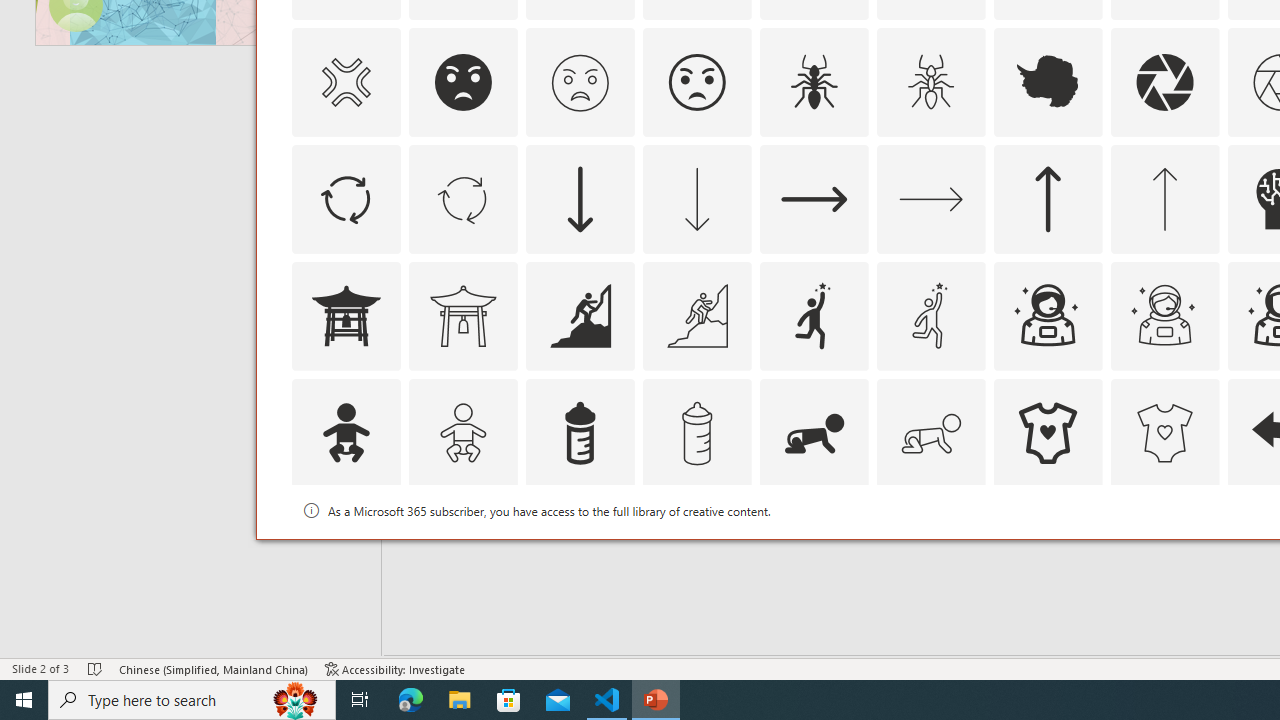 The image size is (1280, 720). I want to click on AutomationID: Icons_Aspiration1, so click(814, 316).